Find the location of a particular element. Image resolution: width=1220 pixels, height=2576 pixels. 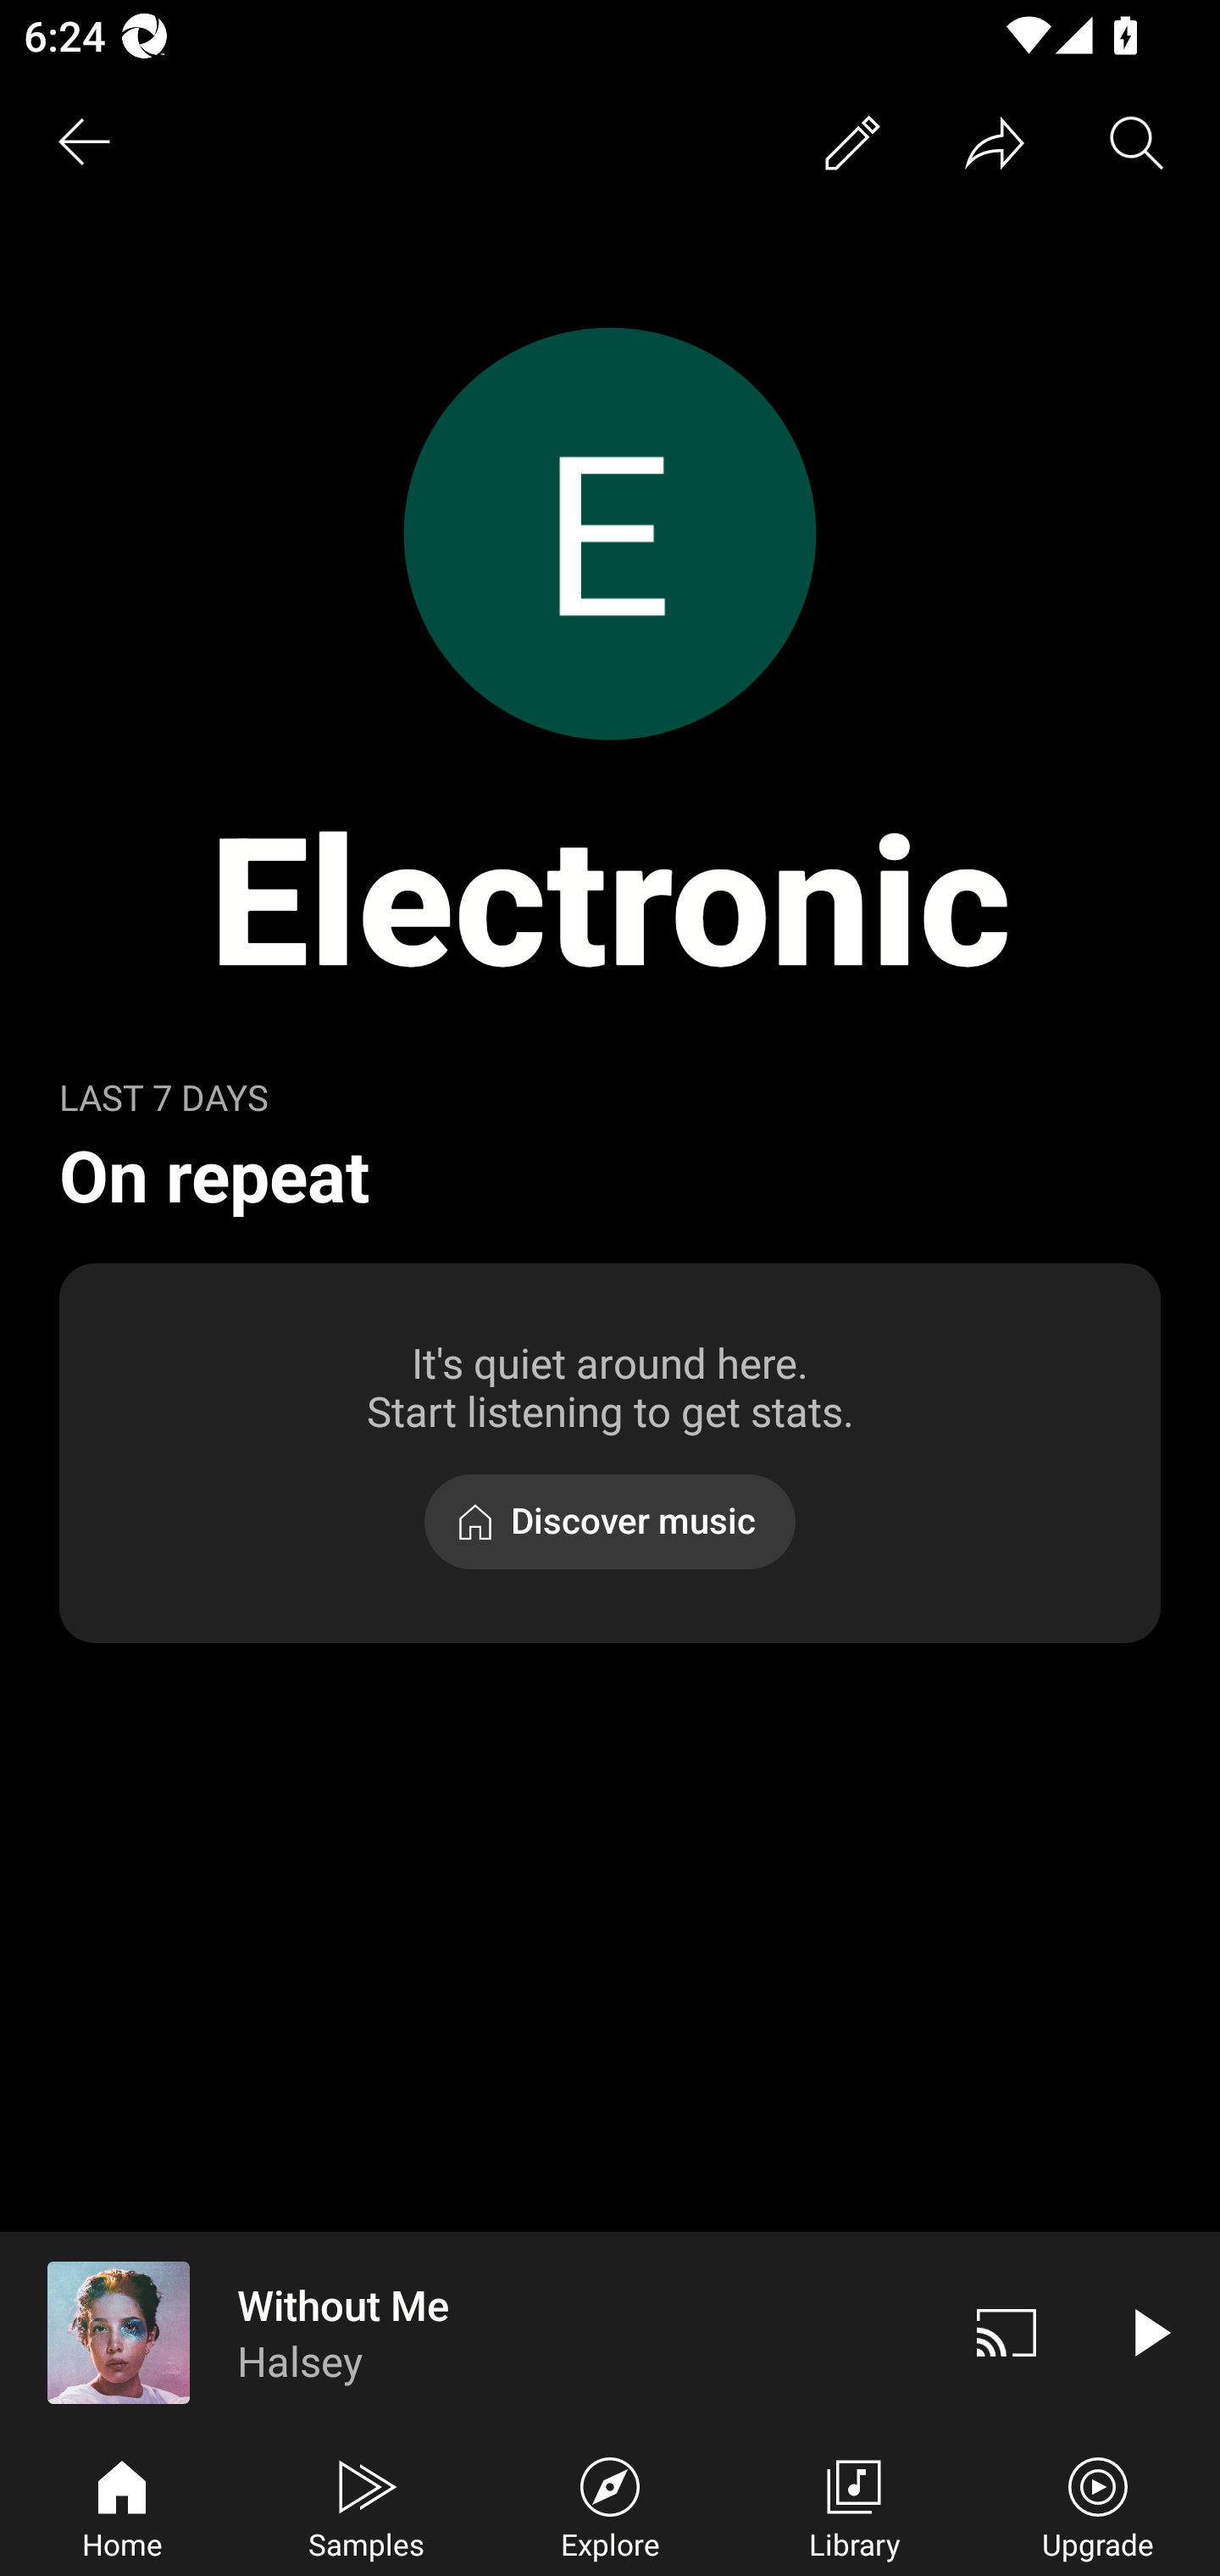

Home is located at coordinates (122, 2505).